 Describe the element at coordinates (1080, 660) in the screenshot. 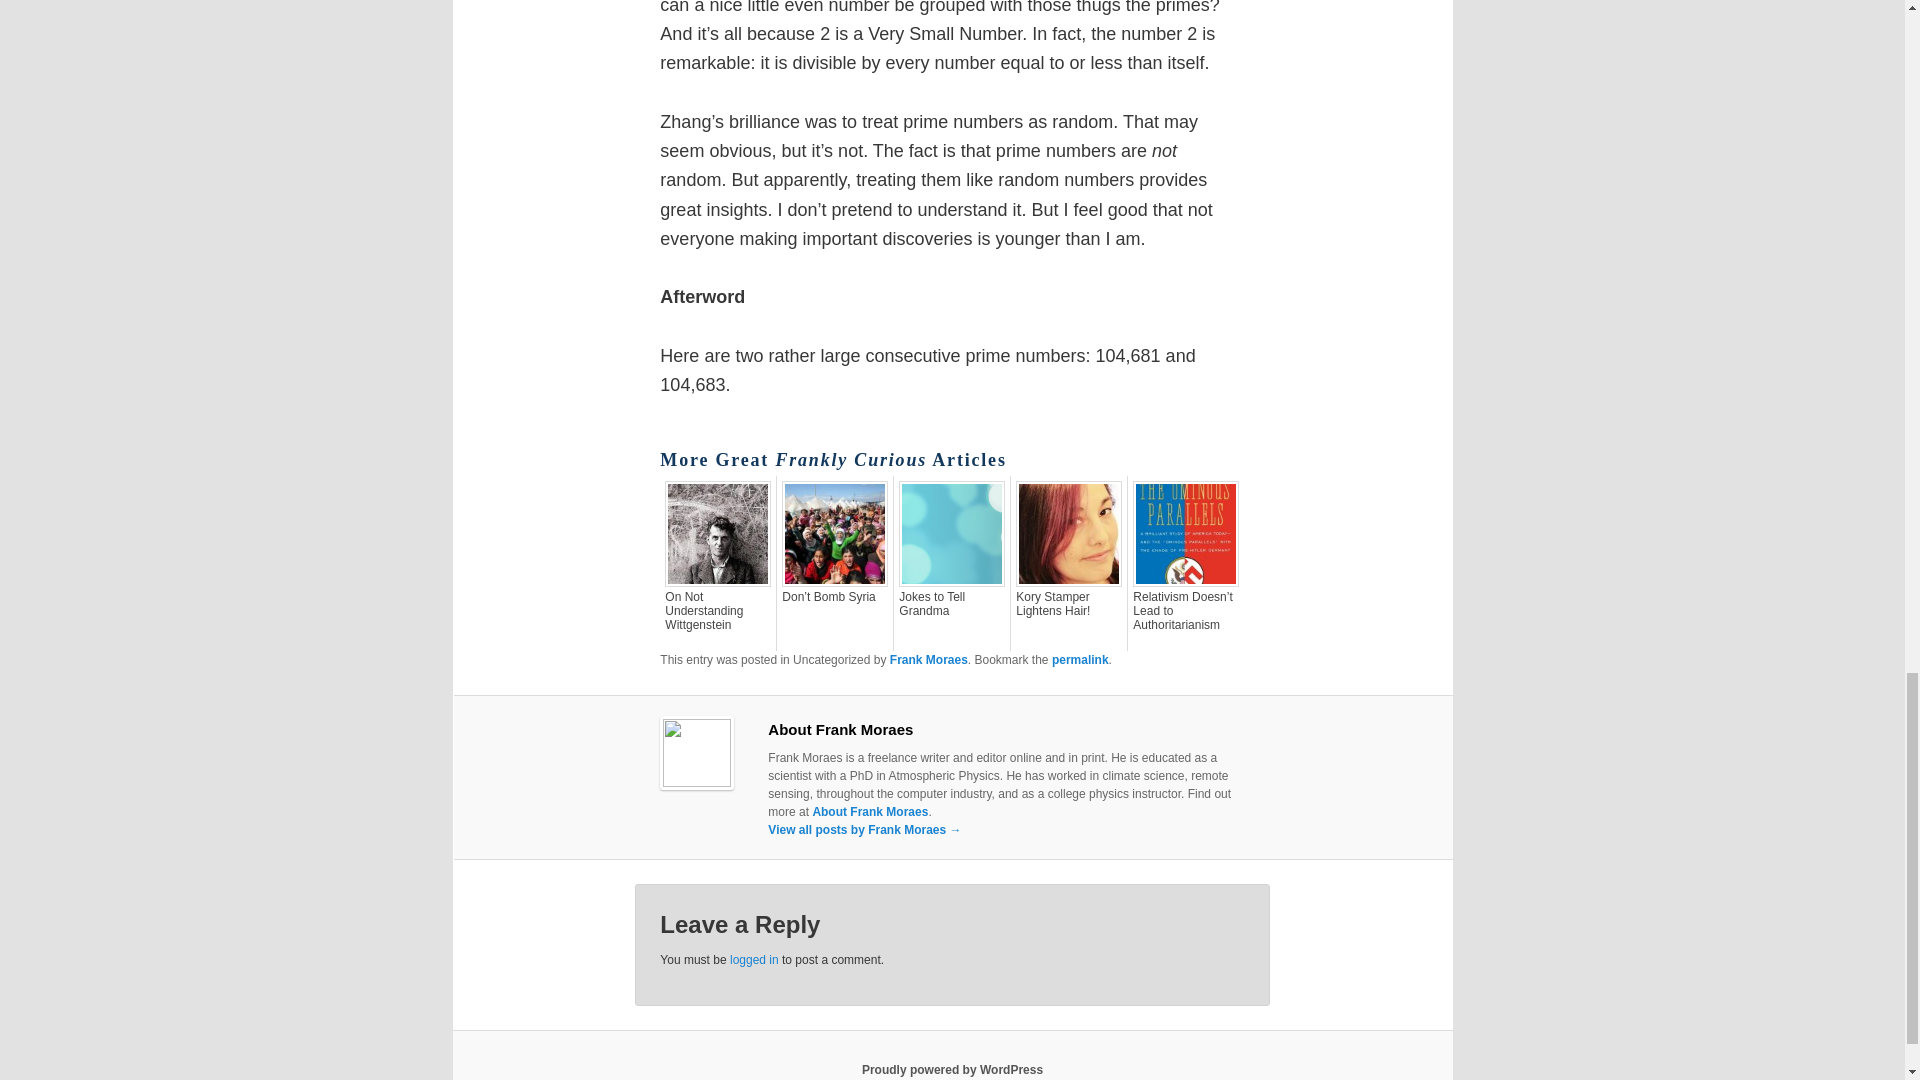

I see `Permalink to Prime Numbers and Random Assumptions` at that location.